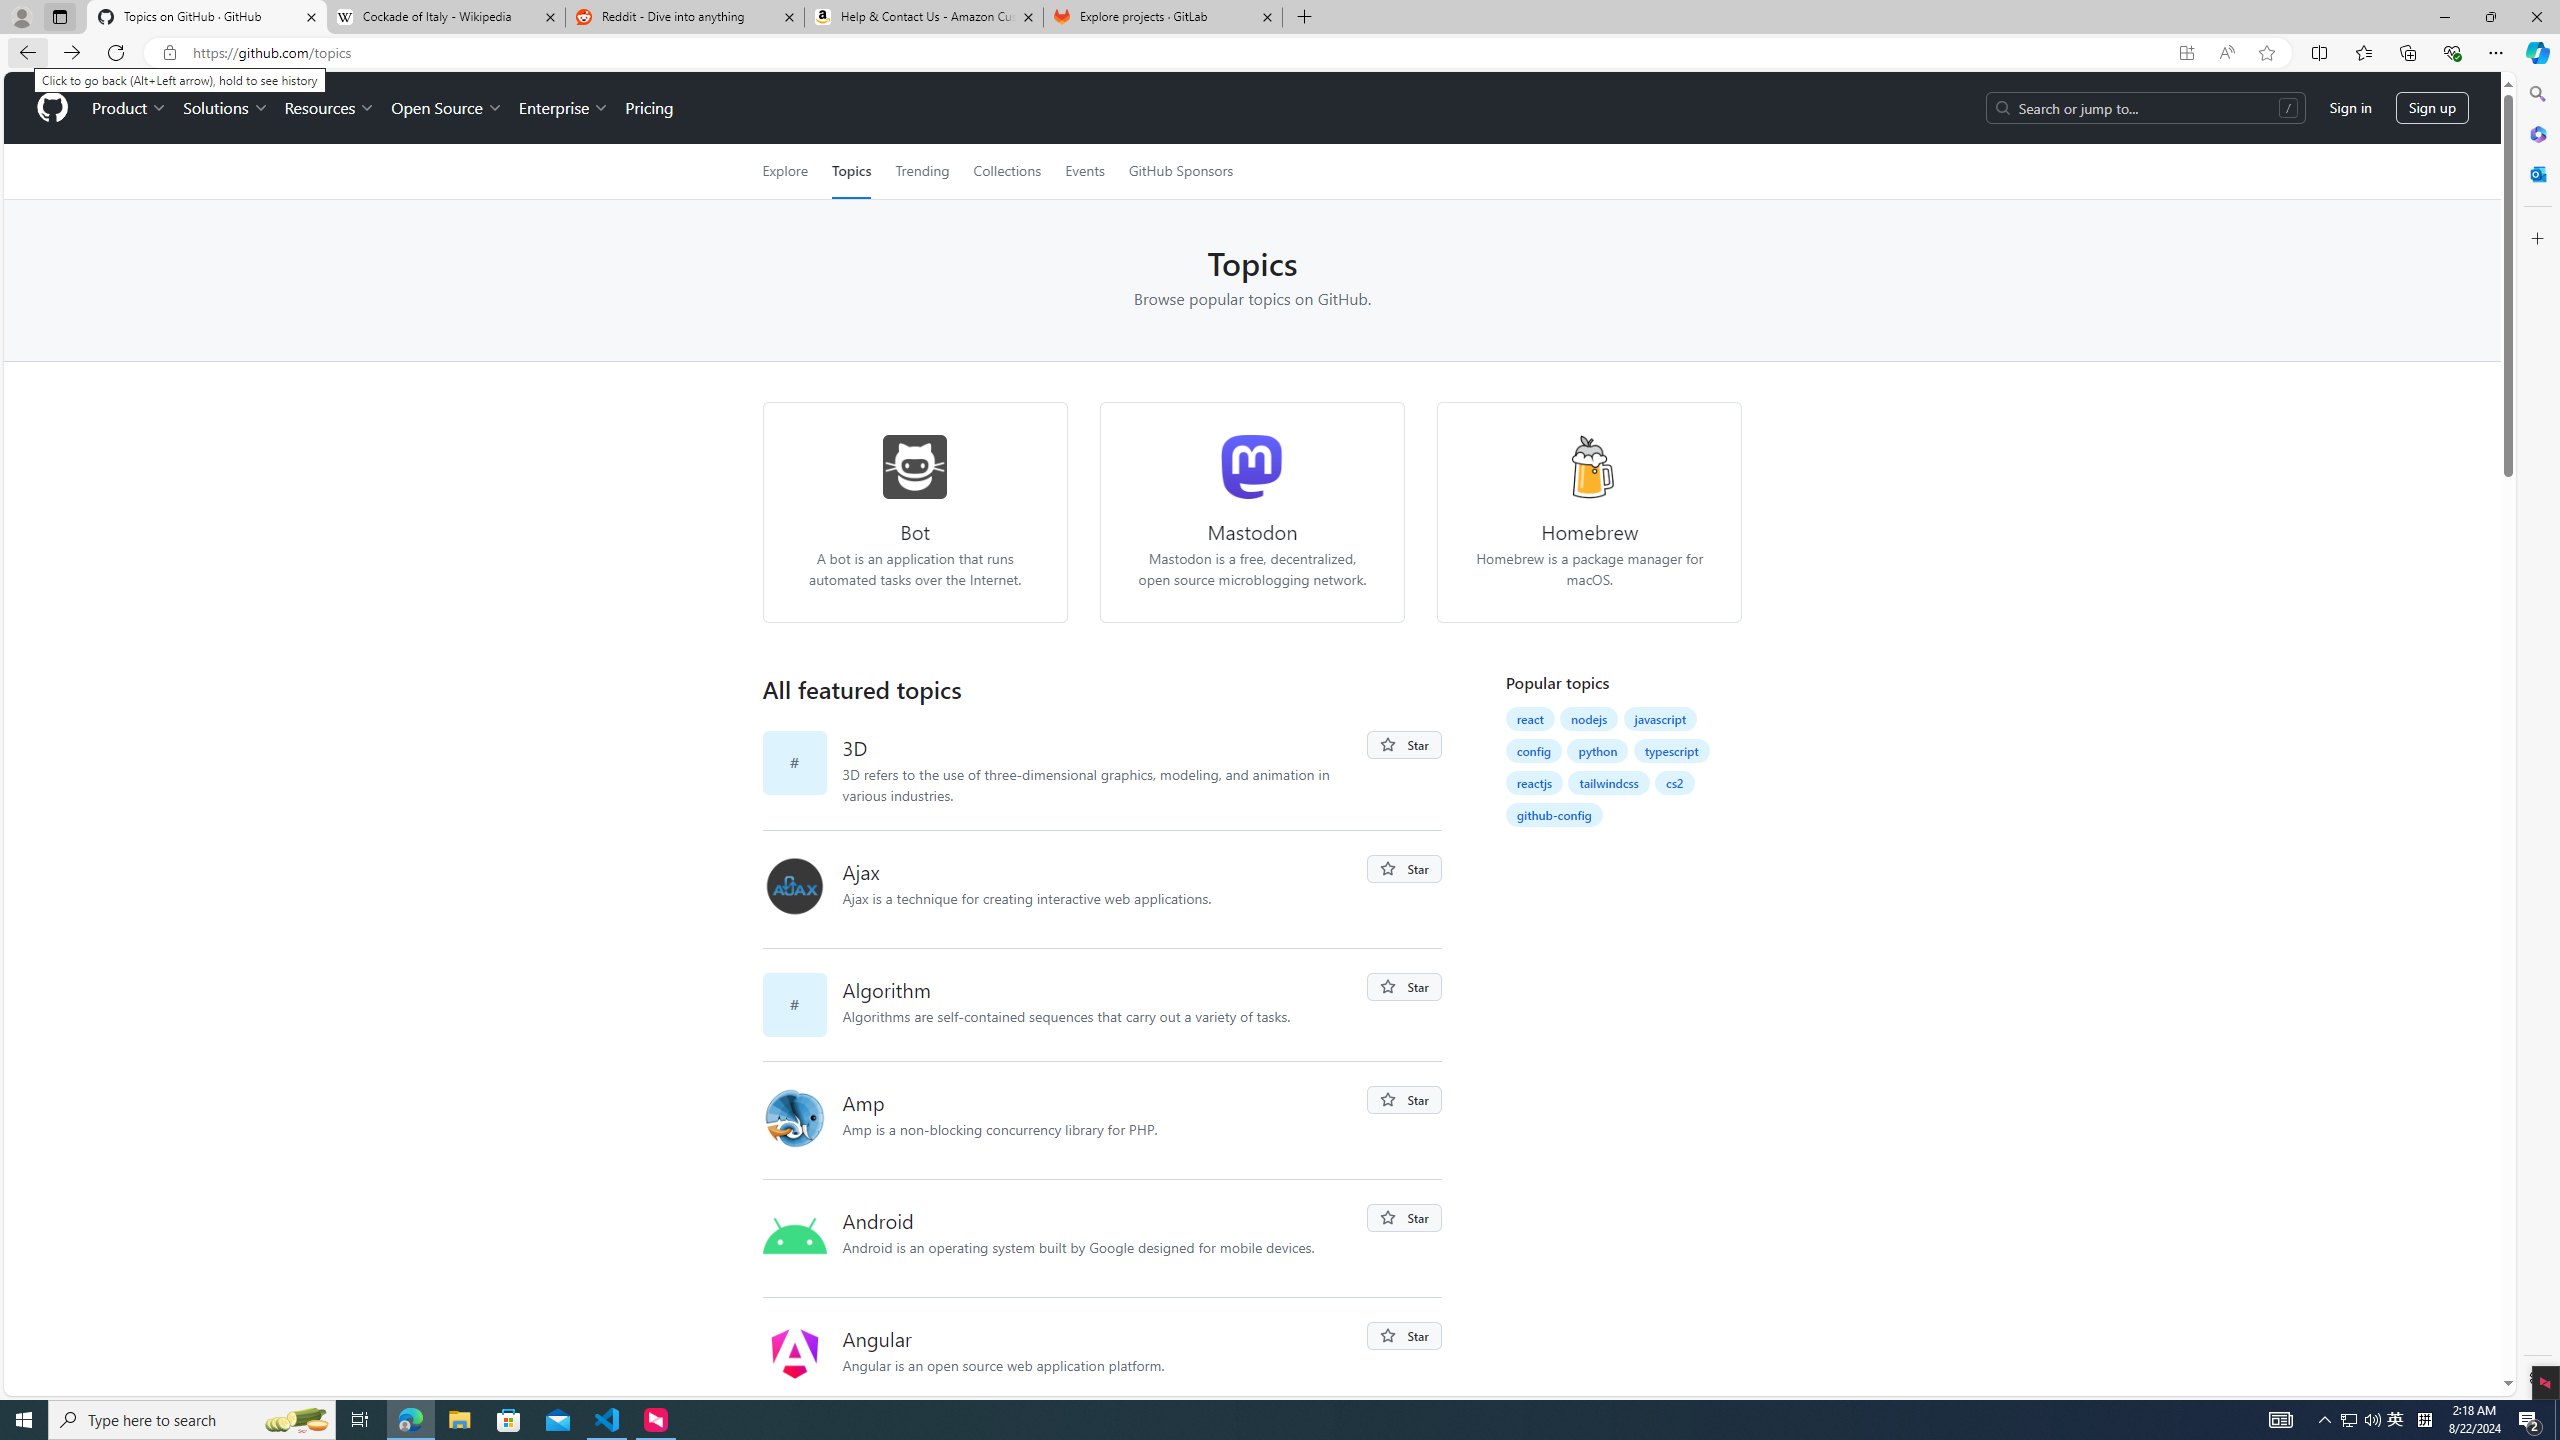 This screenshot has width=2560, height=1440. I want to click on angular, so click(802, 1356).